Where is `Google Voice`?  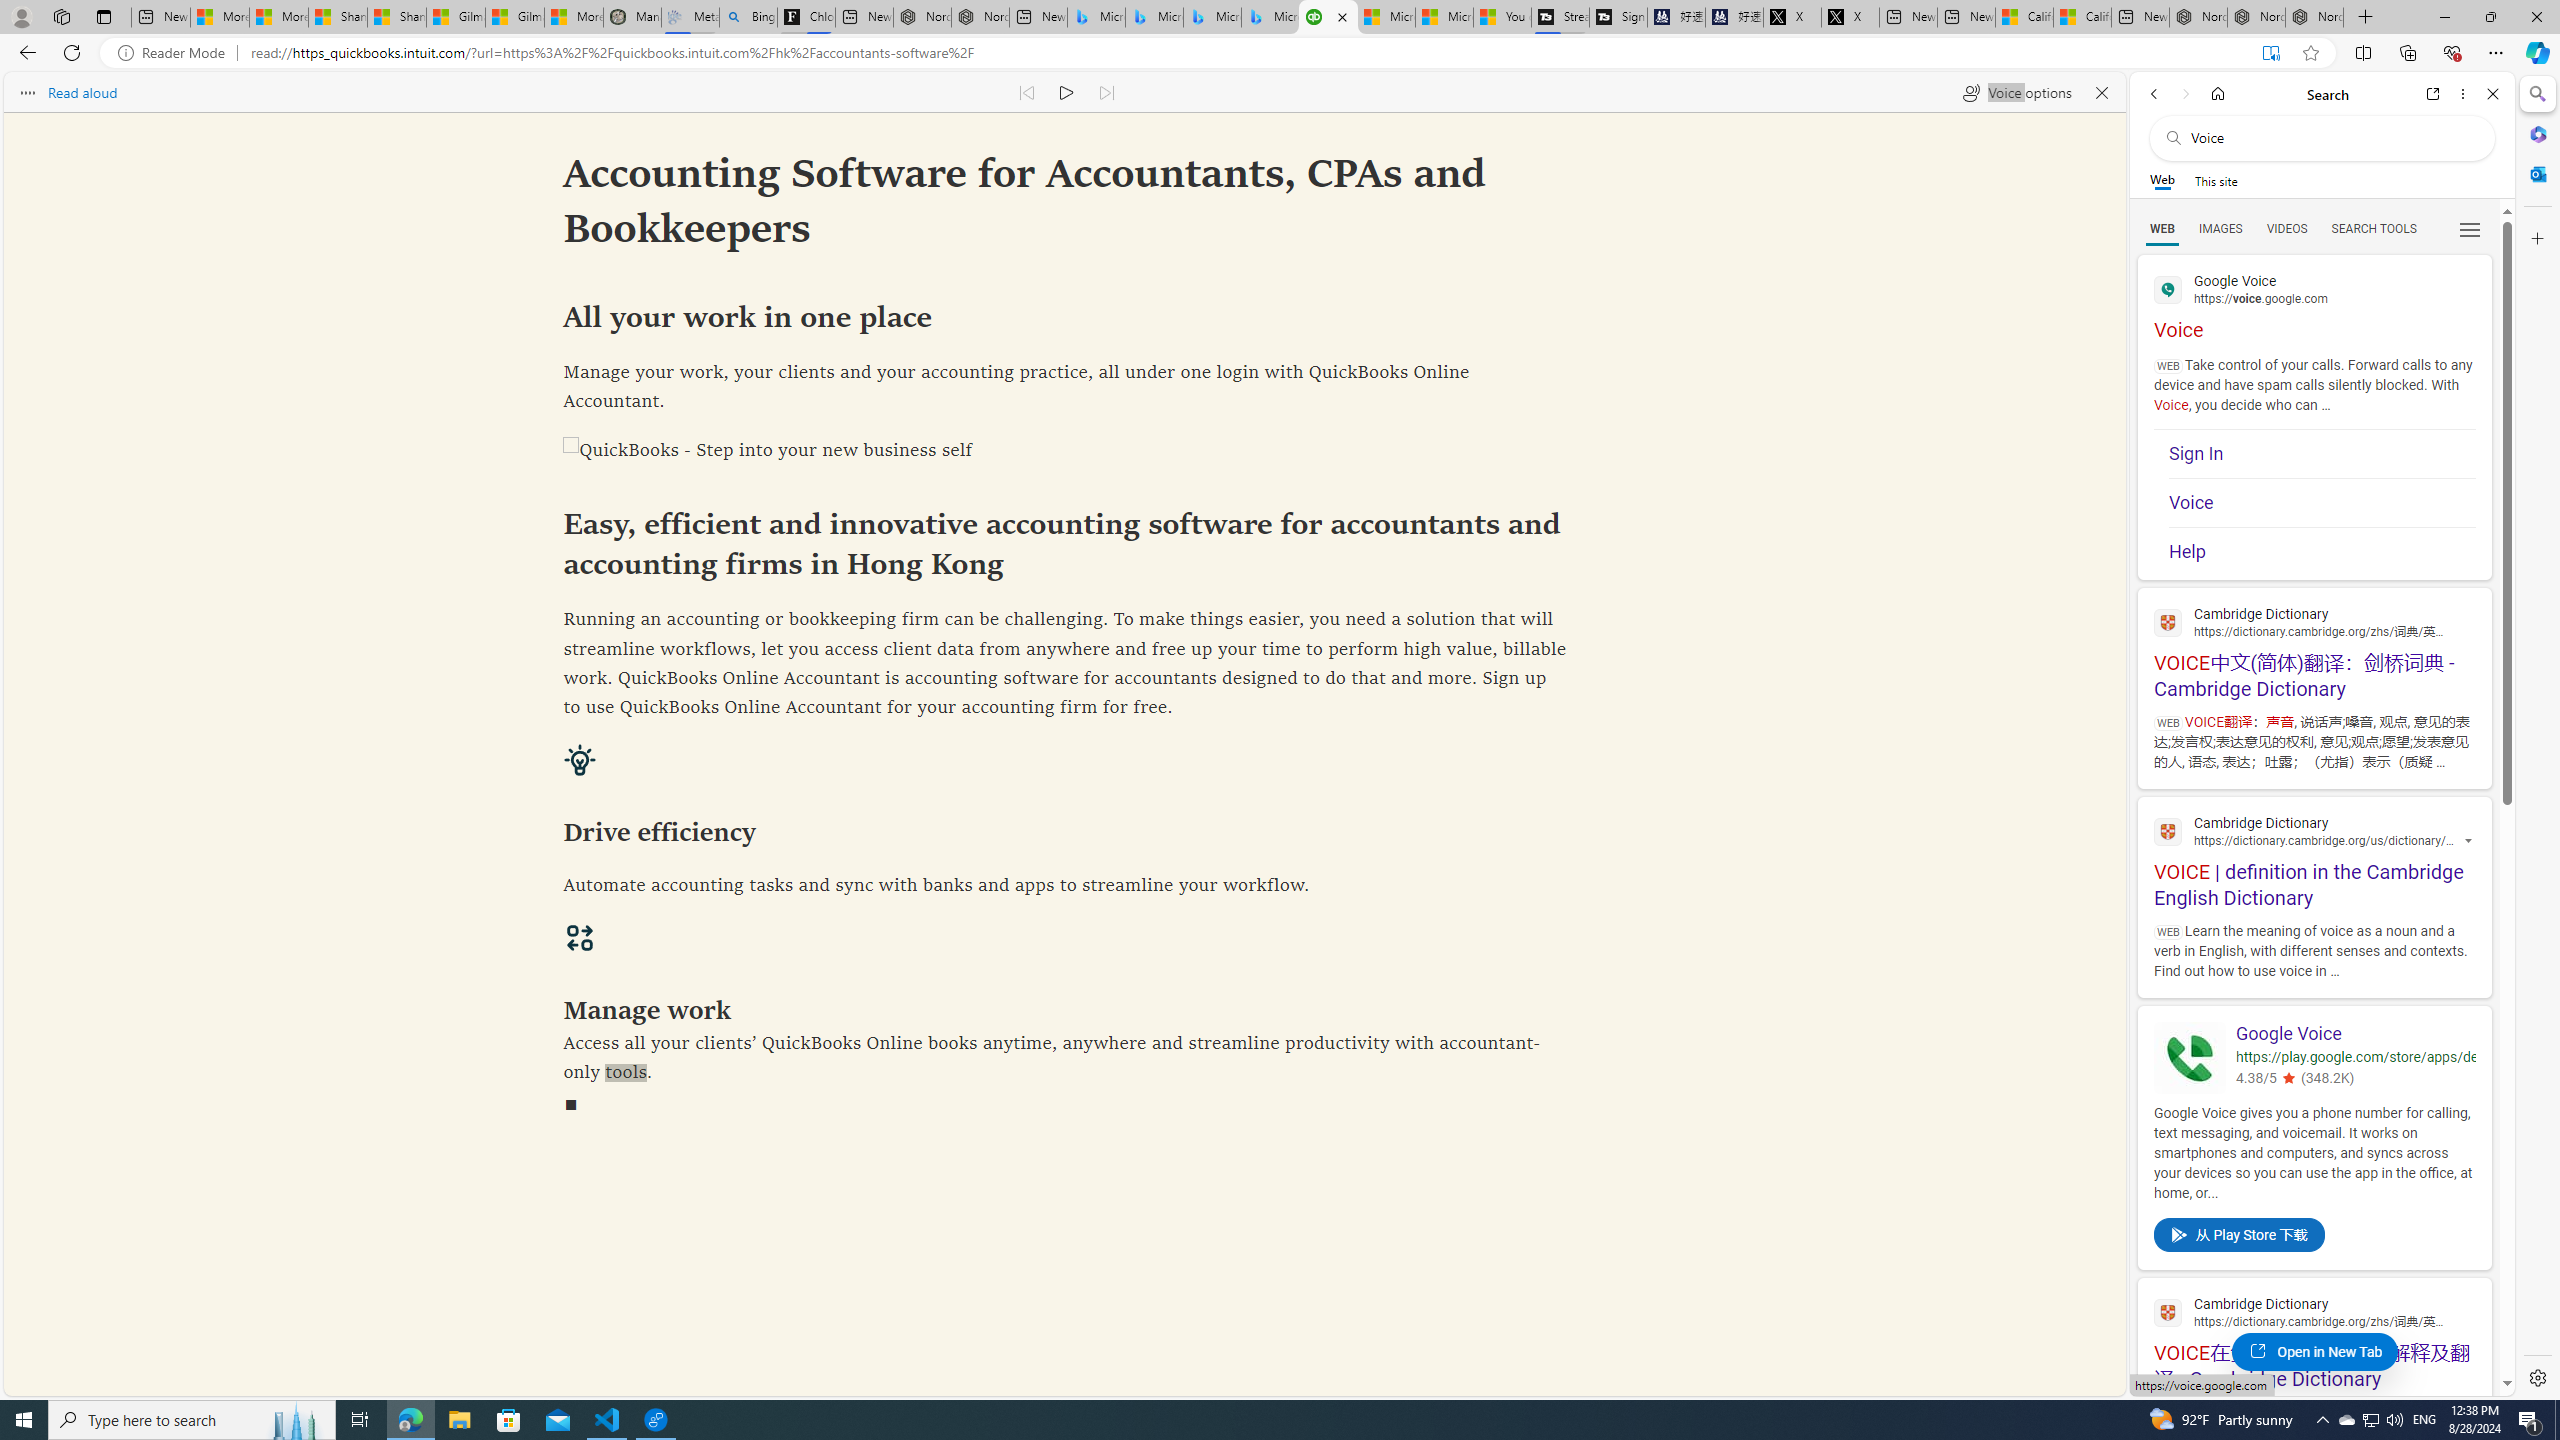
Google Voice is located at coordinates (2354, 1034).